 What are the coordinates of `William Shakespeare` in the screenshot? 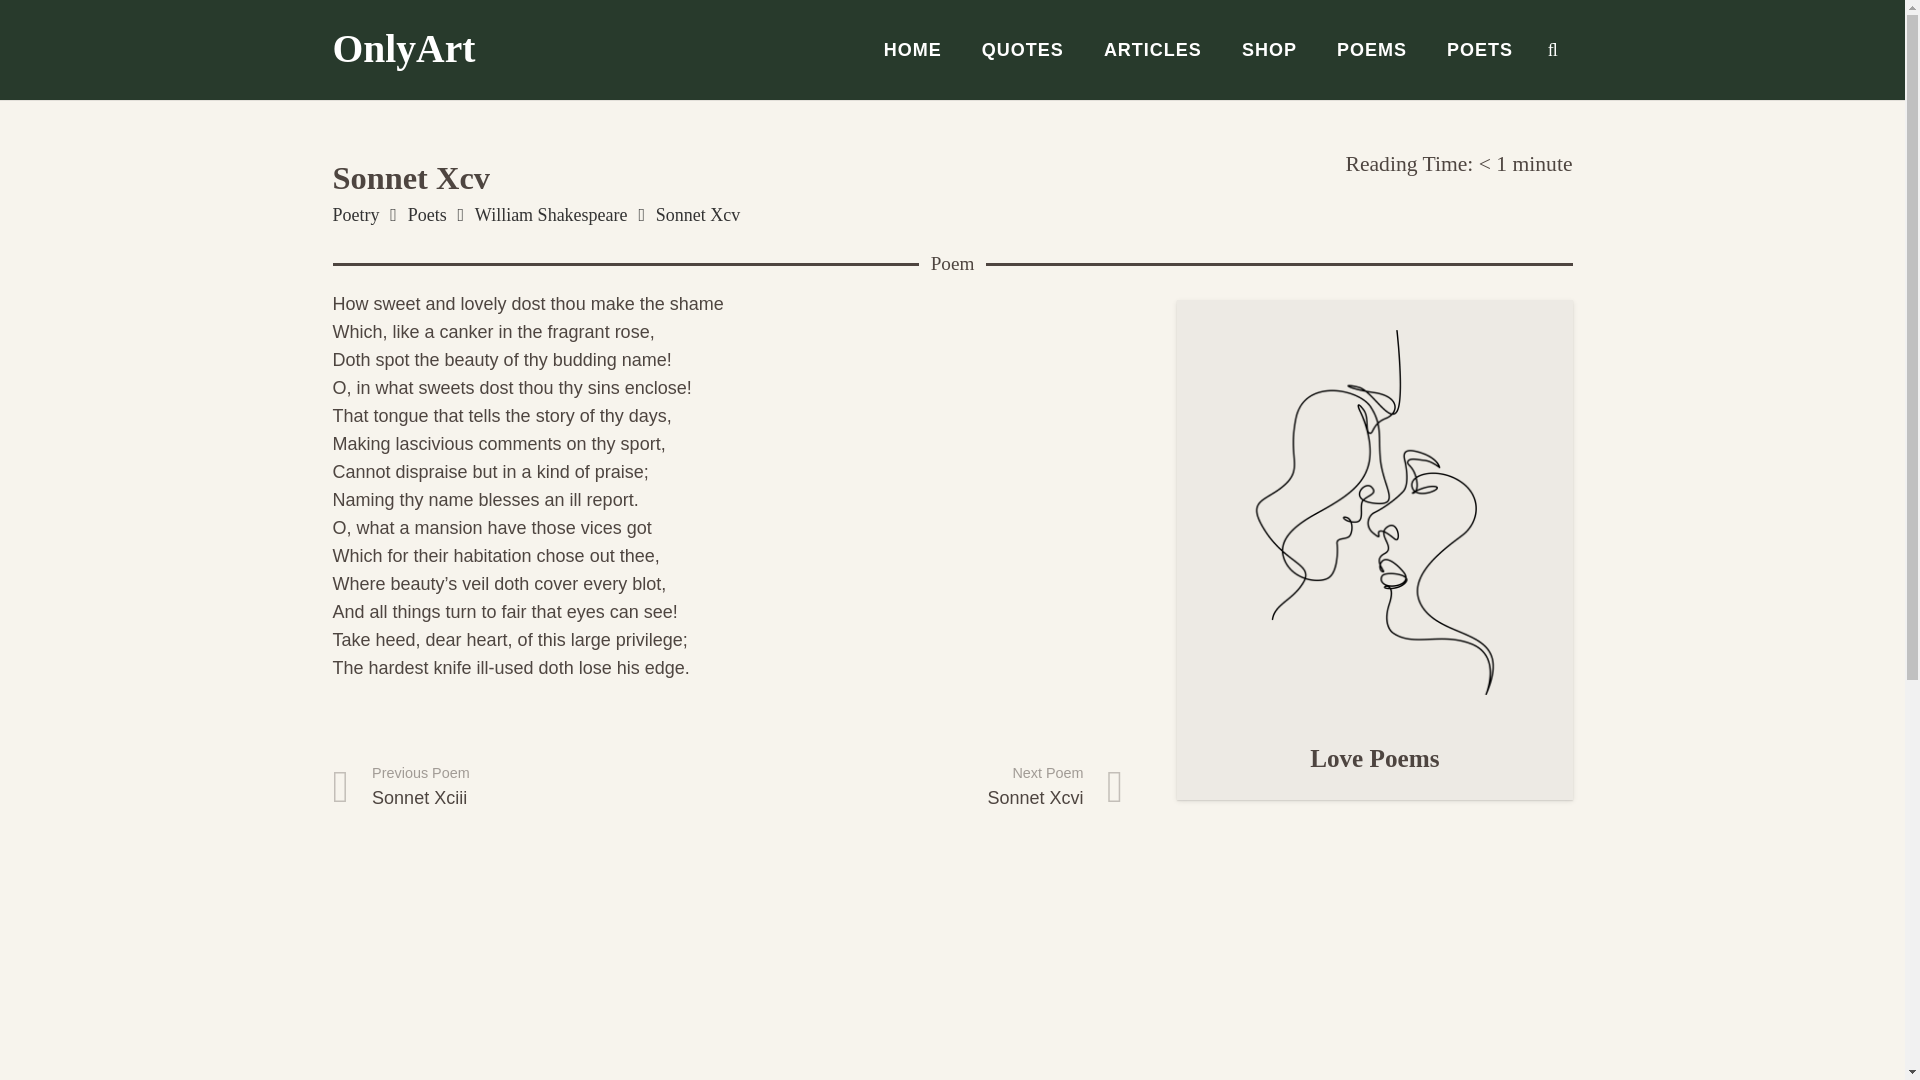 It's located at (427, 214).